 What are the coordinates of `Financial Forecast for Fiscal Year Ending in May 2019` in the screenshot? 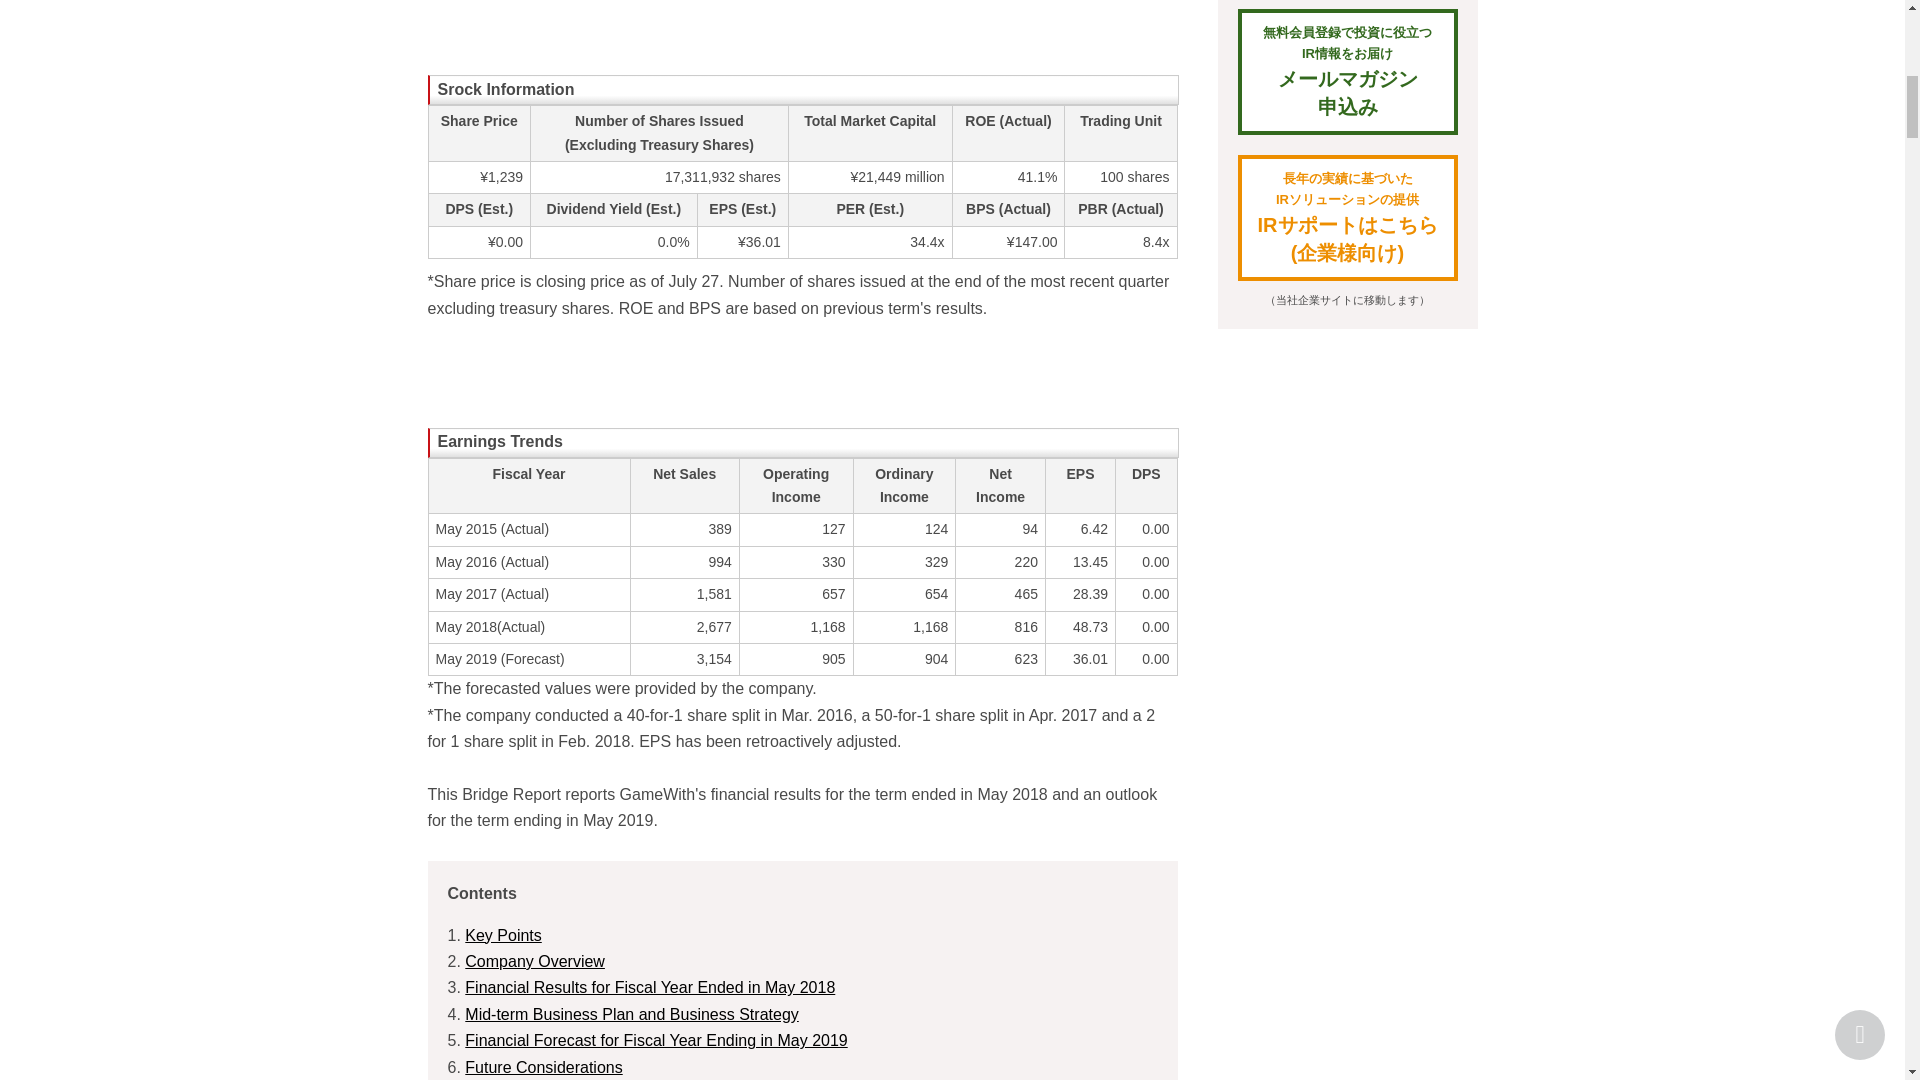 It's located at (655, 1040).